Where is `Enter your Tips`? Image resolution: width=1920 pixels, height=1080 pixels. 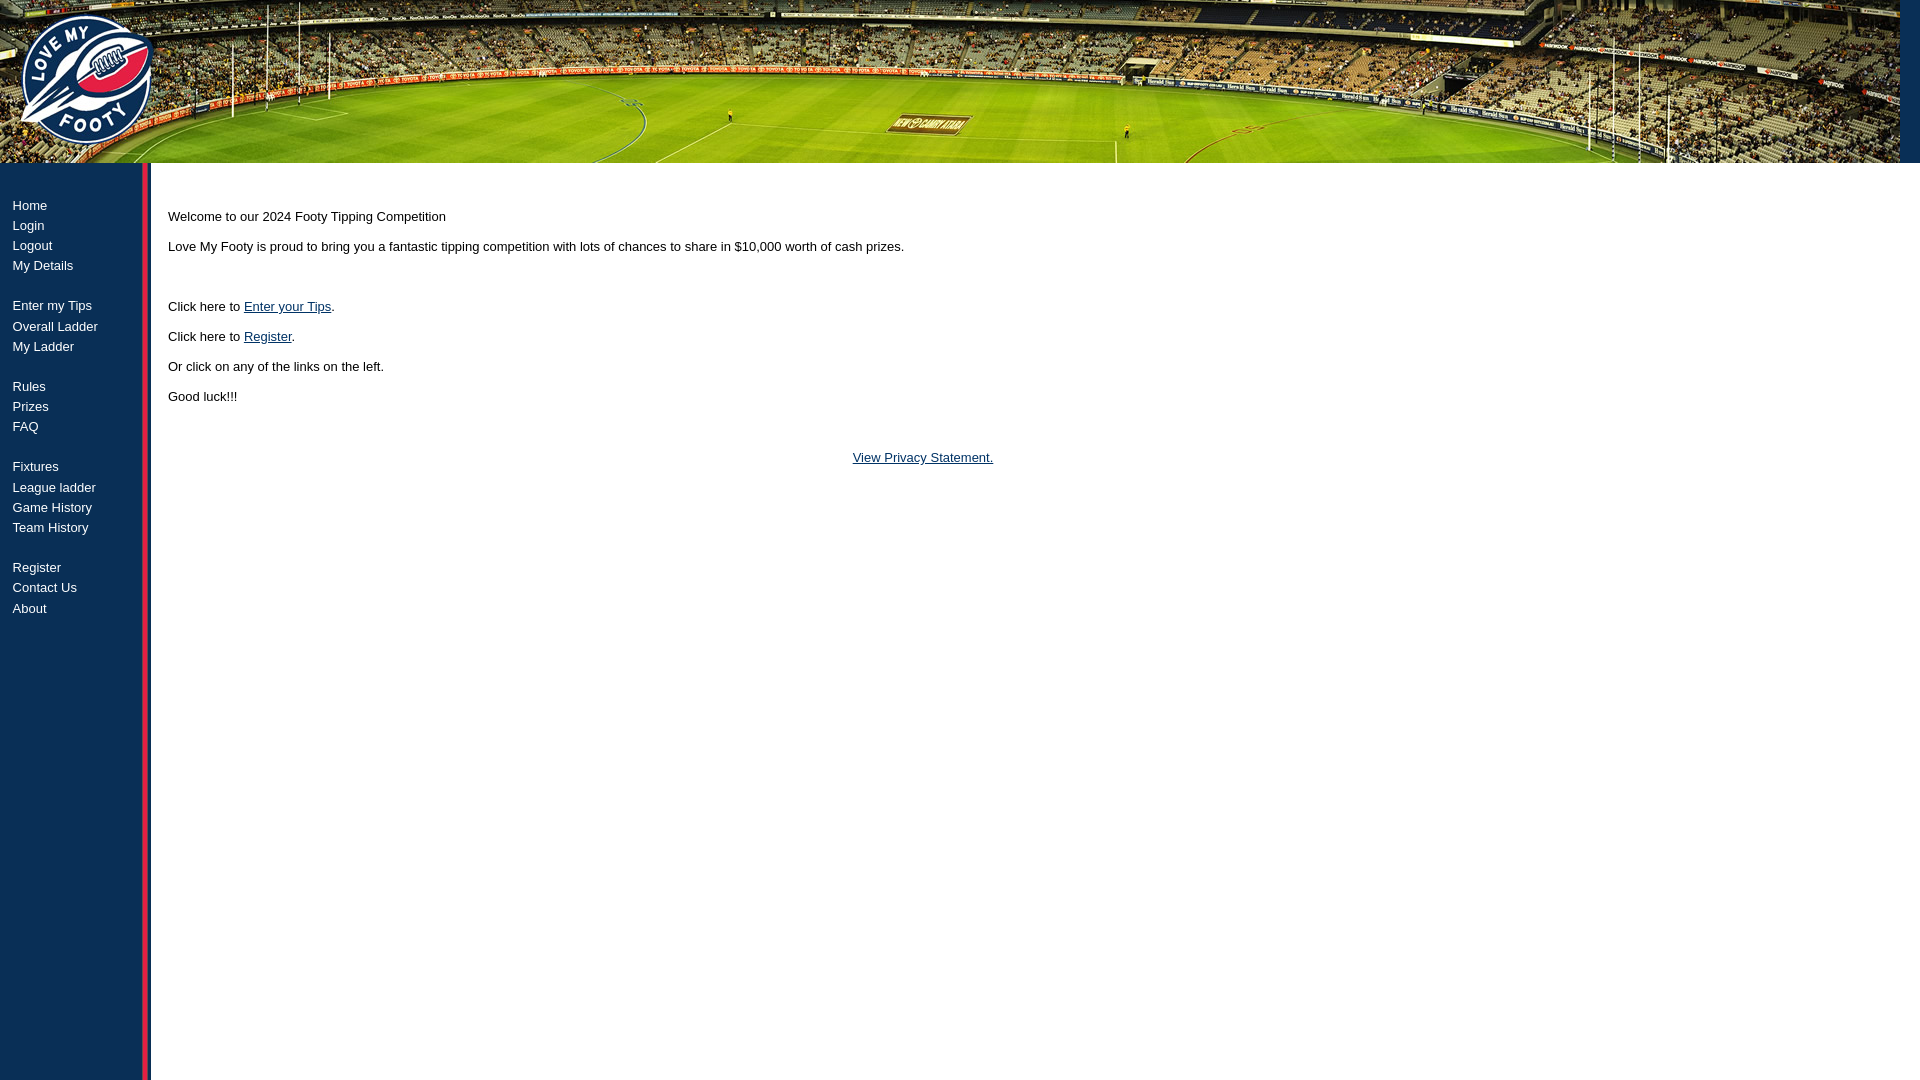
Enter your Tips is located at coordinates (286, 306).